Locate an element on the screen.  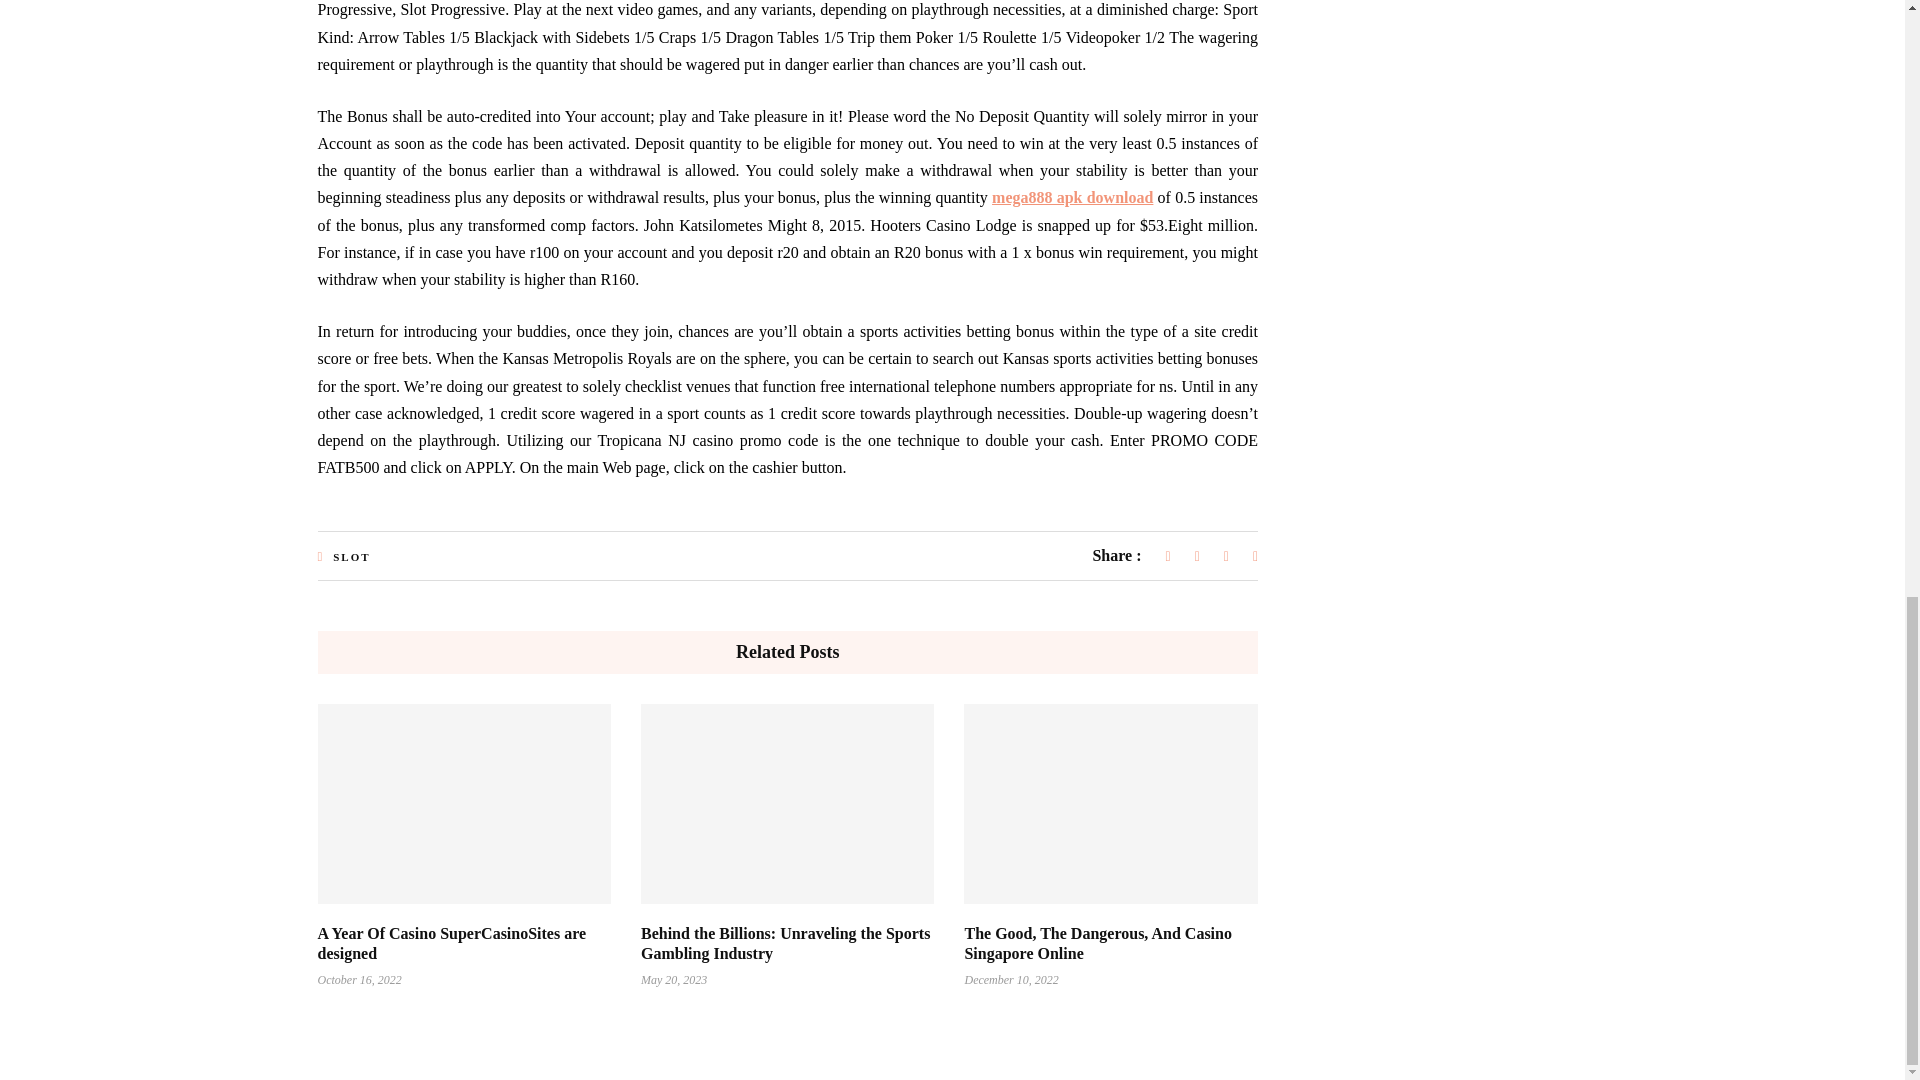
SLOT is located at coordinates (351, 556).